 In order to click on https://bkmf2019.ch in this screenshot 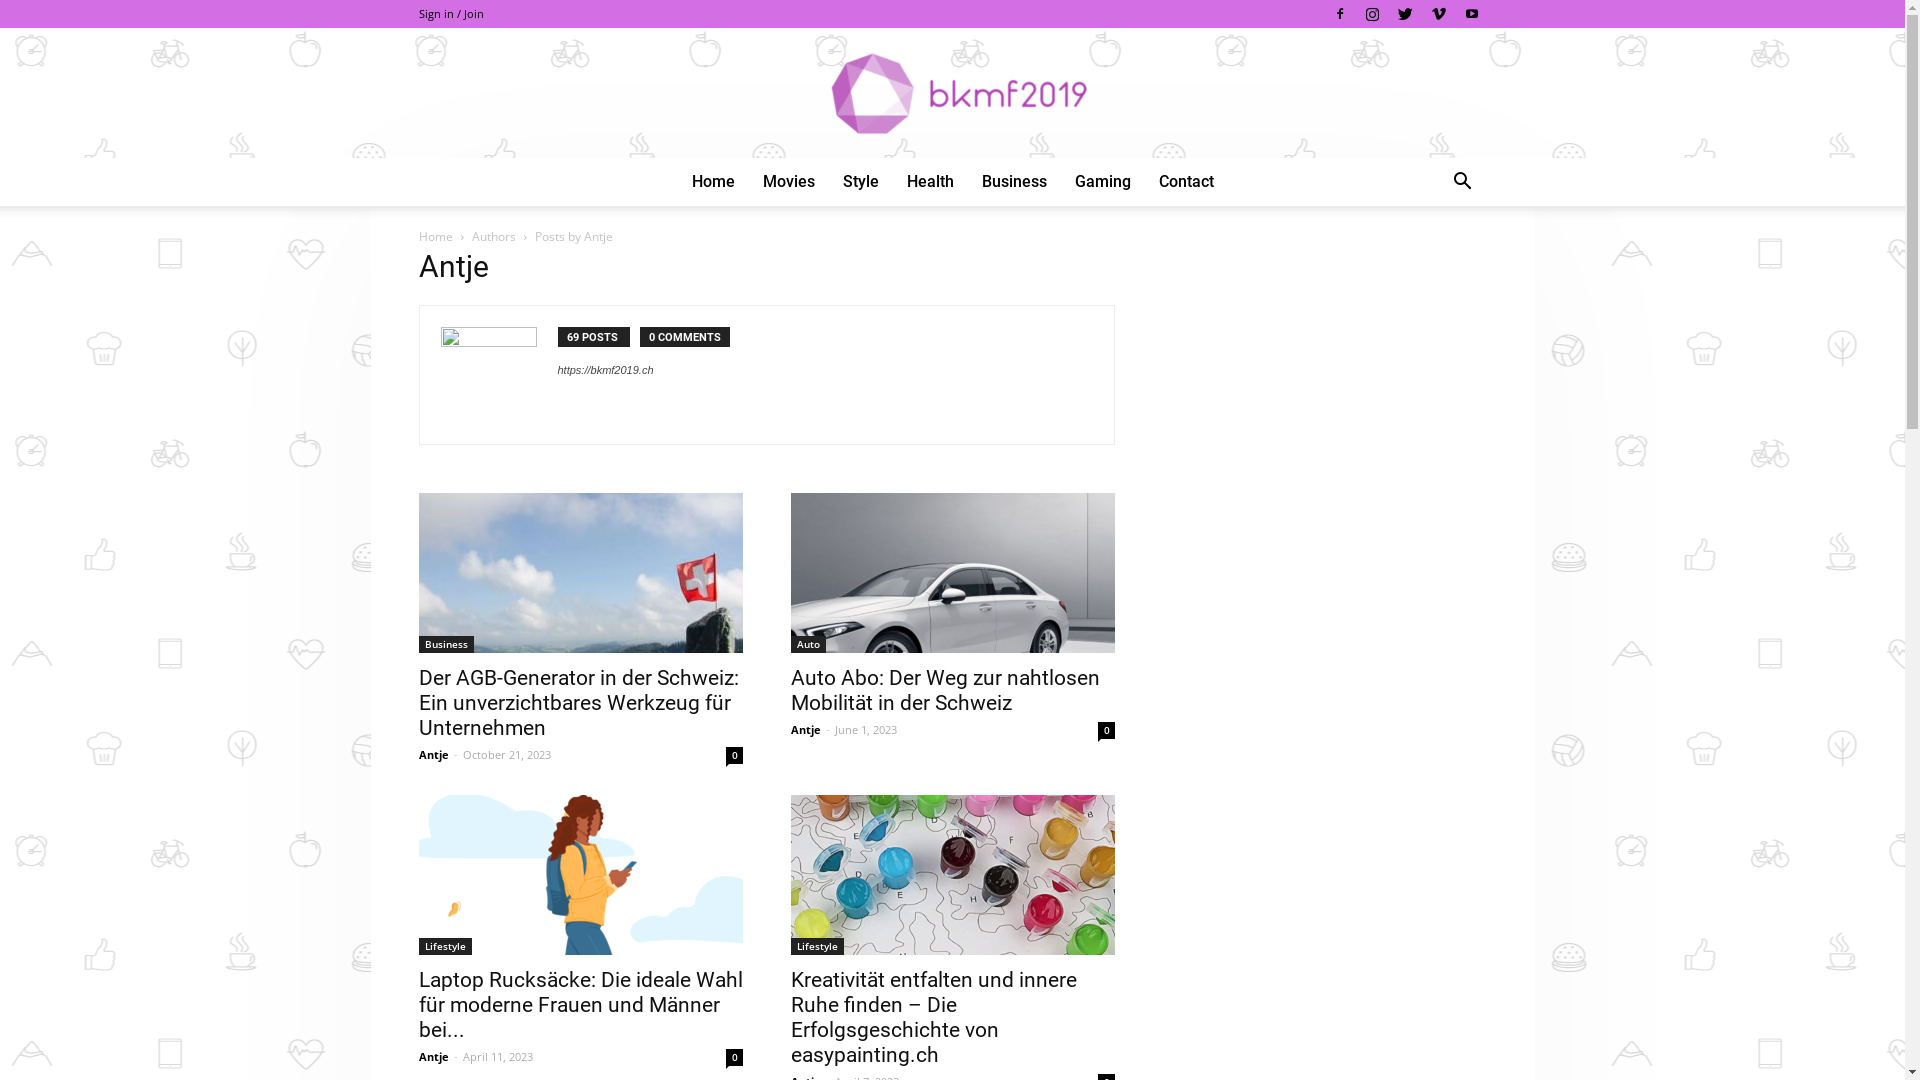, I will do `click(606, 370)`.